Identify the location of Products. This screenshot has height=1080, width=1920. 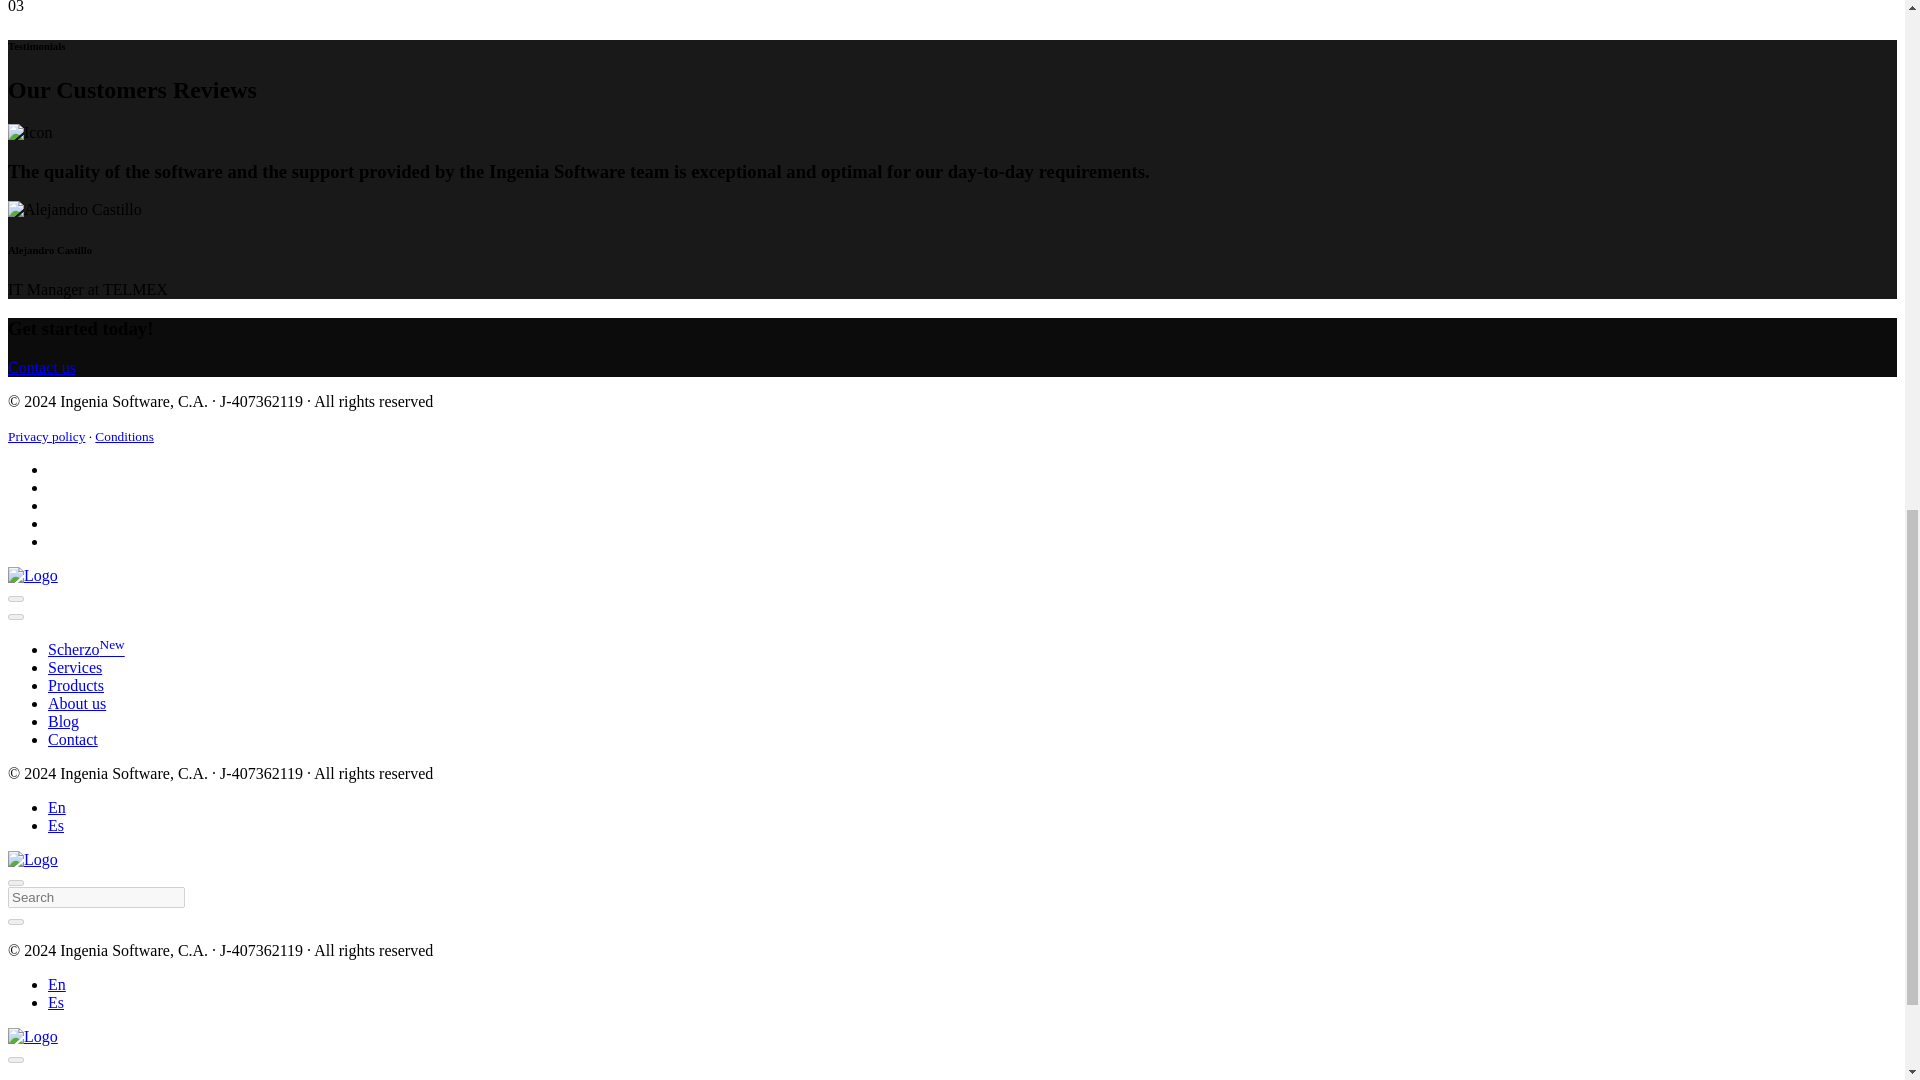
(76, 686).